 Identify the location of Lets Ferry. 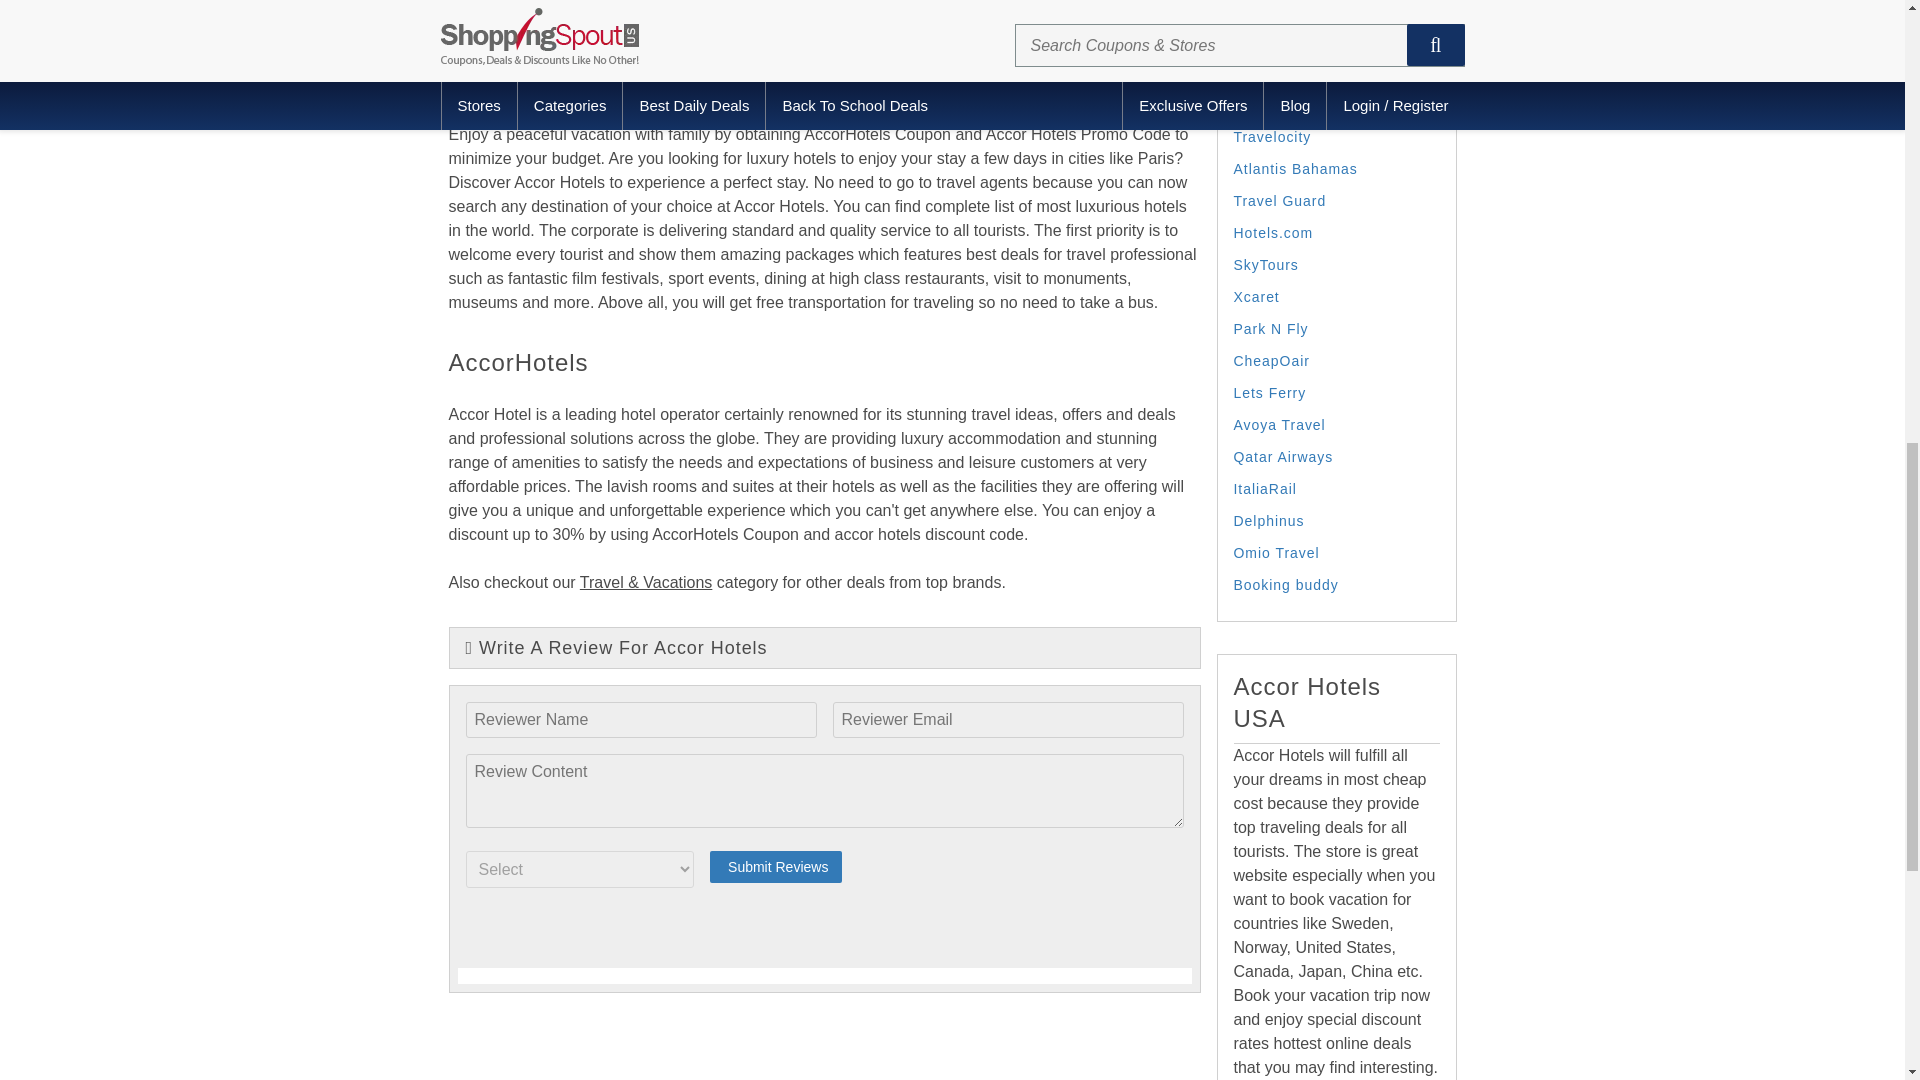
(1270, 392).